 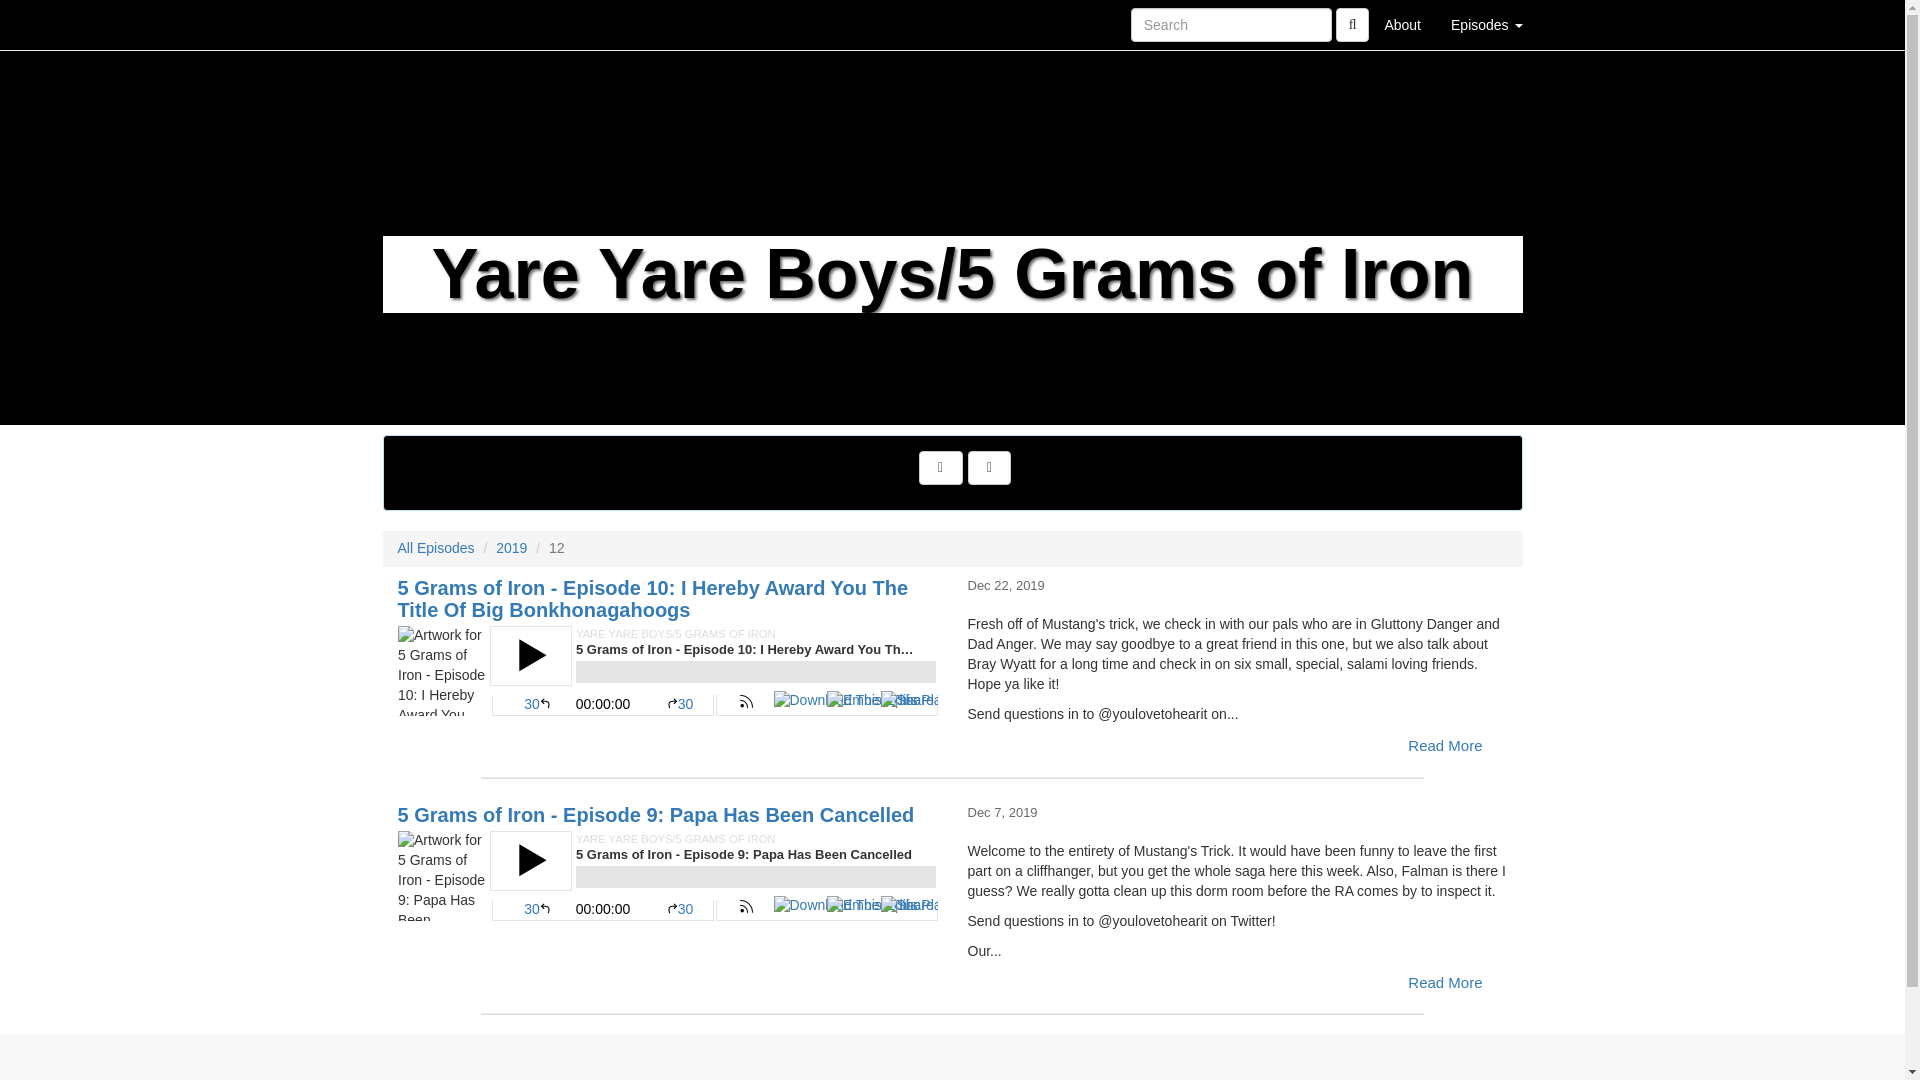 I want to click on About, so click(x=1402, y=24).